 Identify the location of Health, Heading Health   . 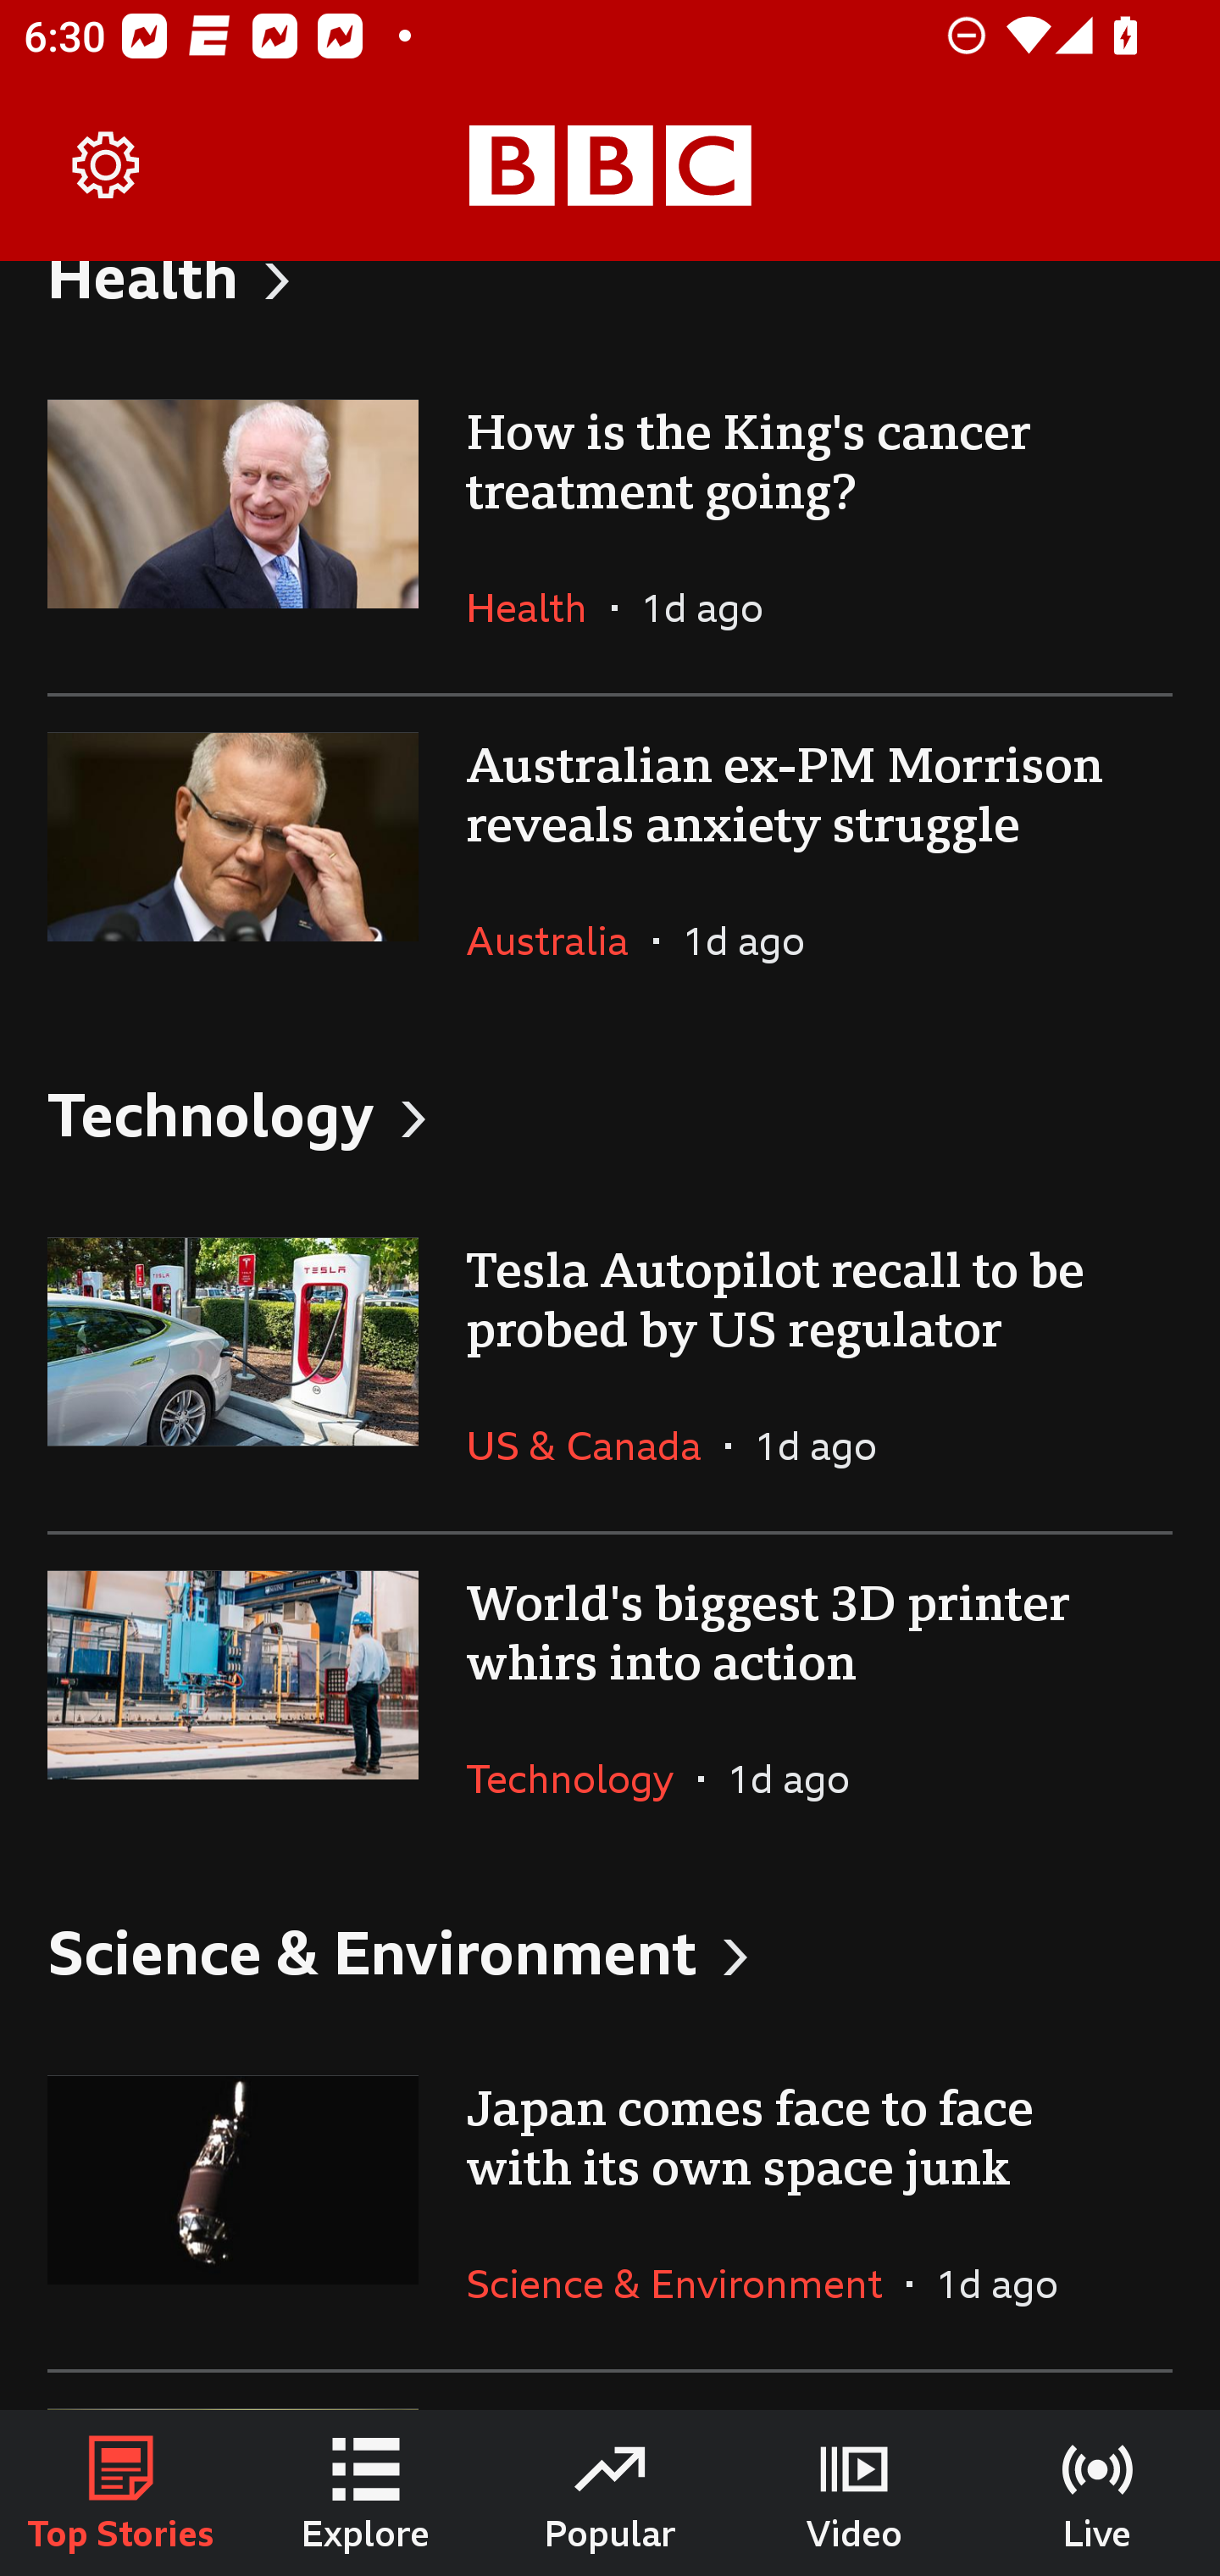
(610, 312).